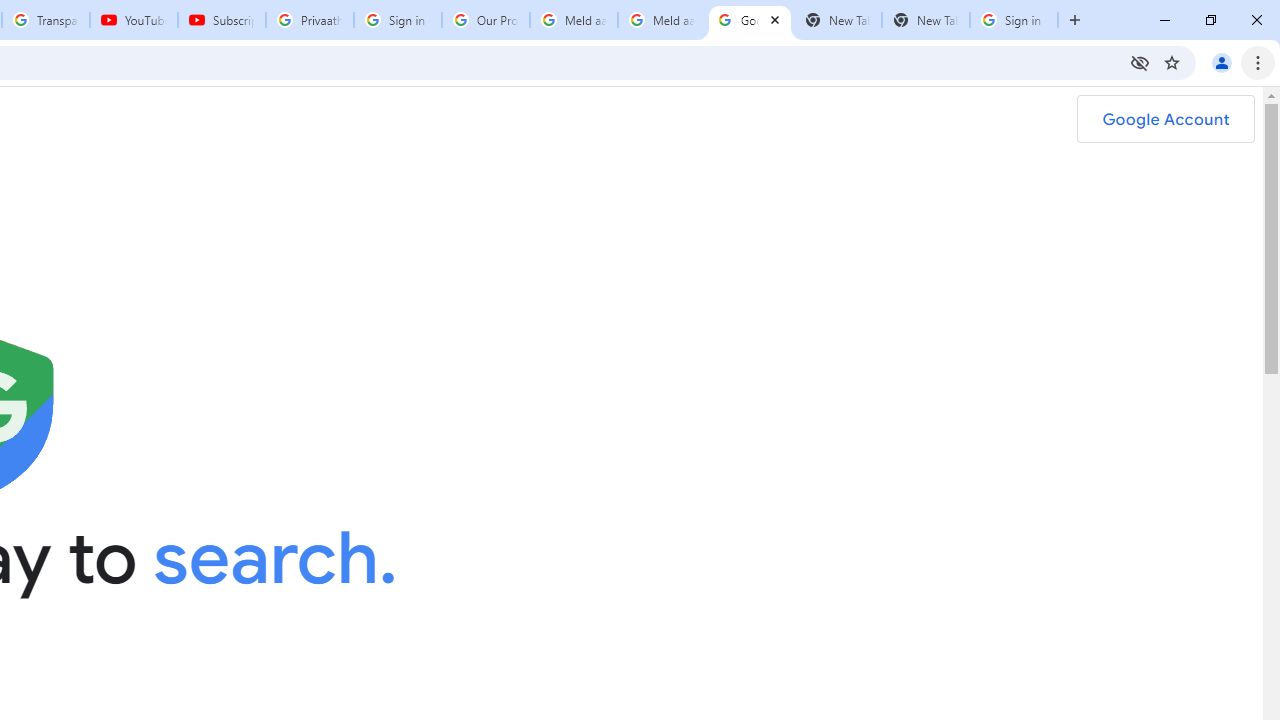 The height and width of the screenshot is (720, 1280). What do you see at coordinates (1014, 20) in the screenshot?
I see `Sign in - Google Accounts` at bounding box center [1014, 20].